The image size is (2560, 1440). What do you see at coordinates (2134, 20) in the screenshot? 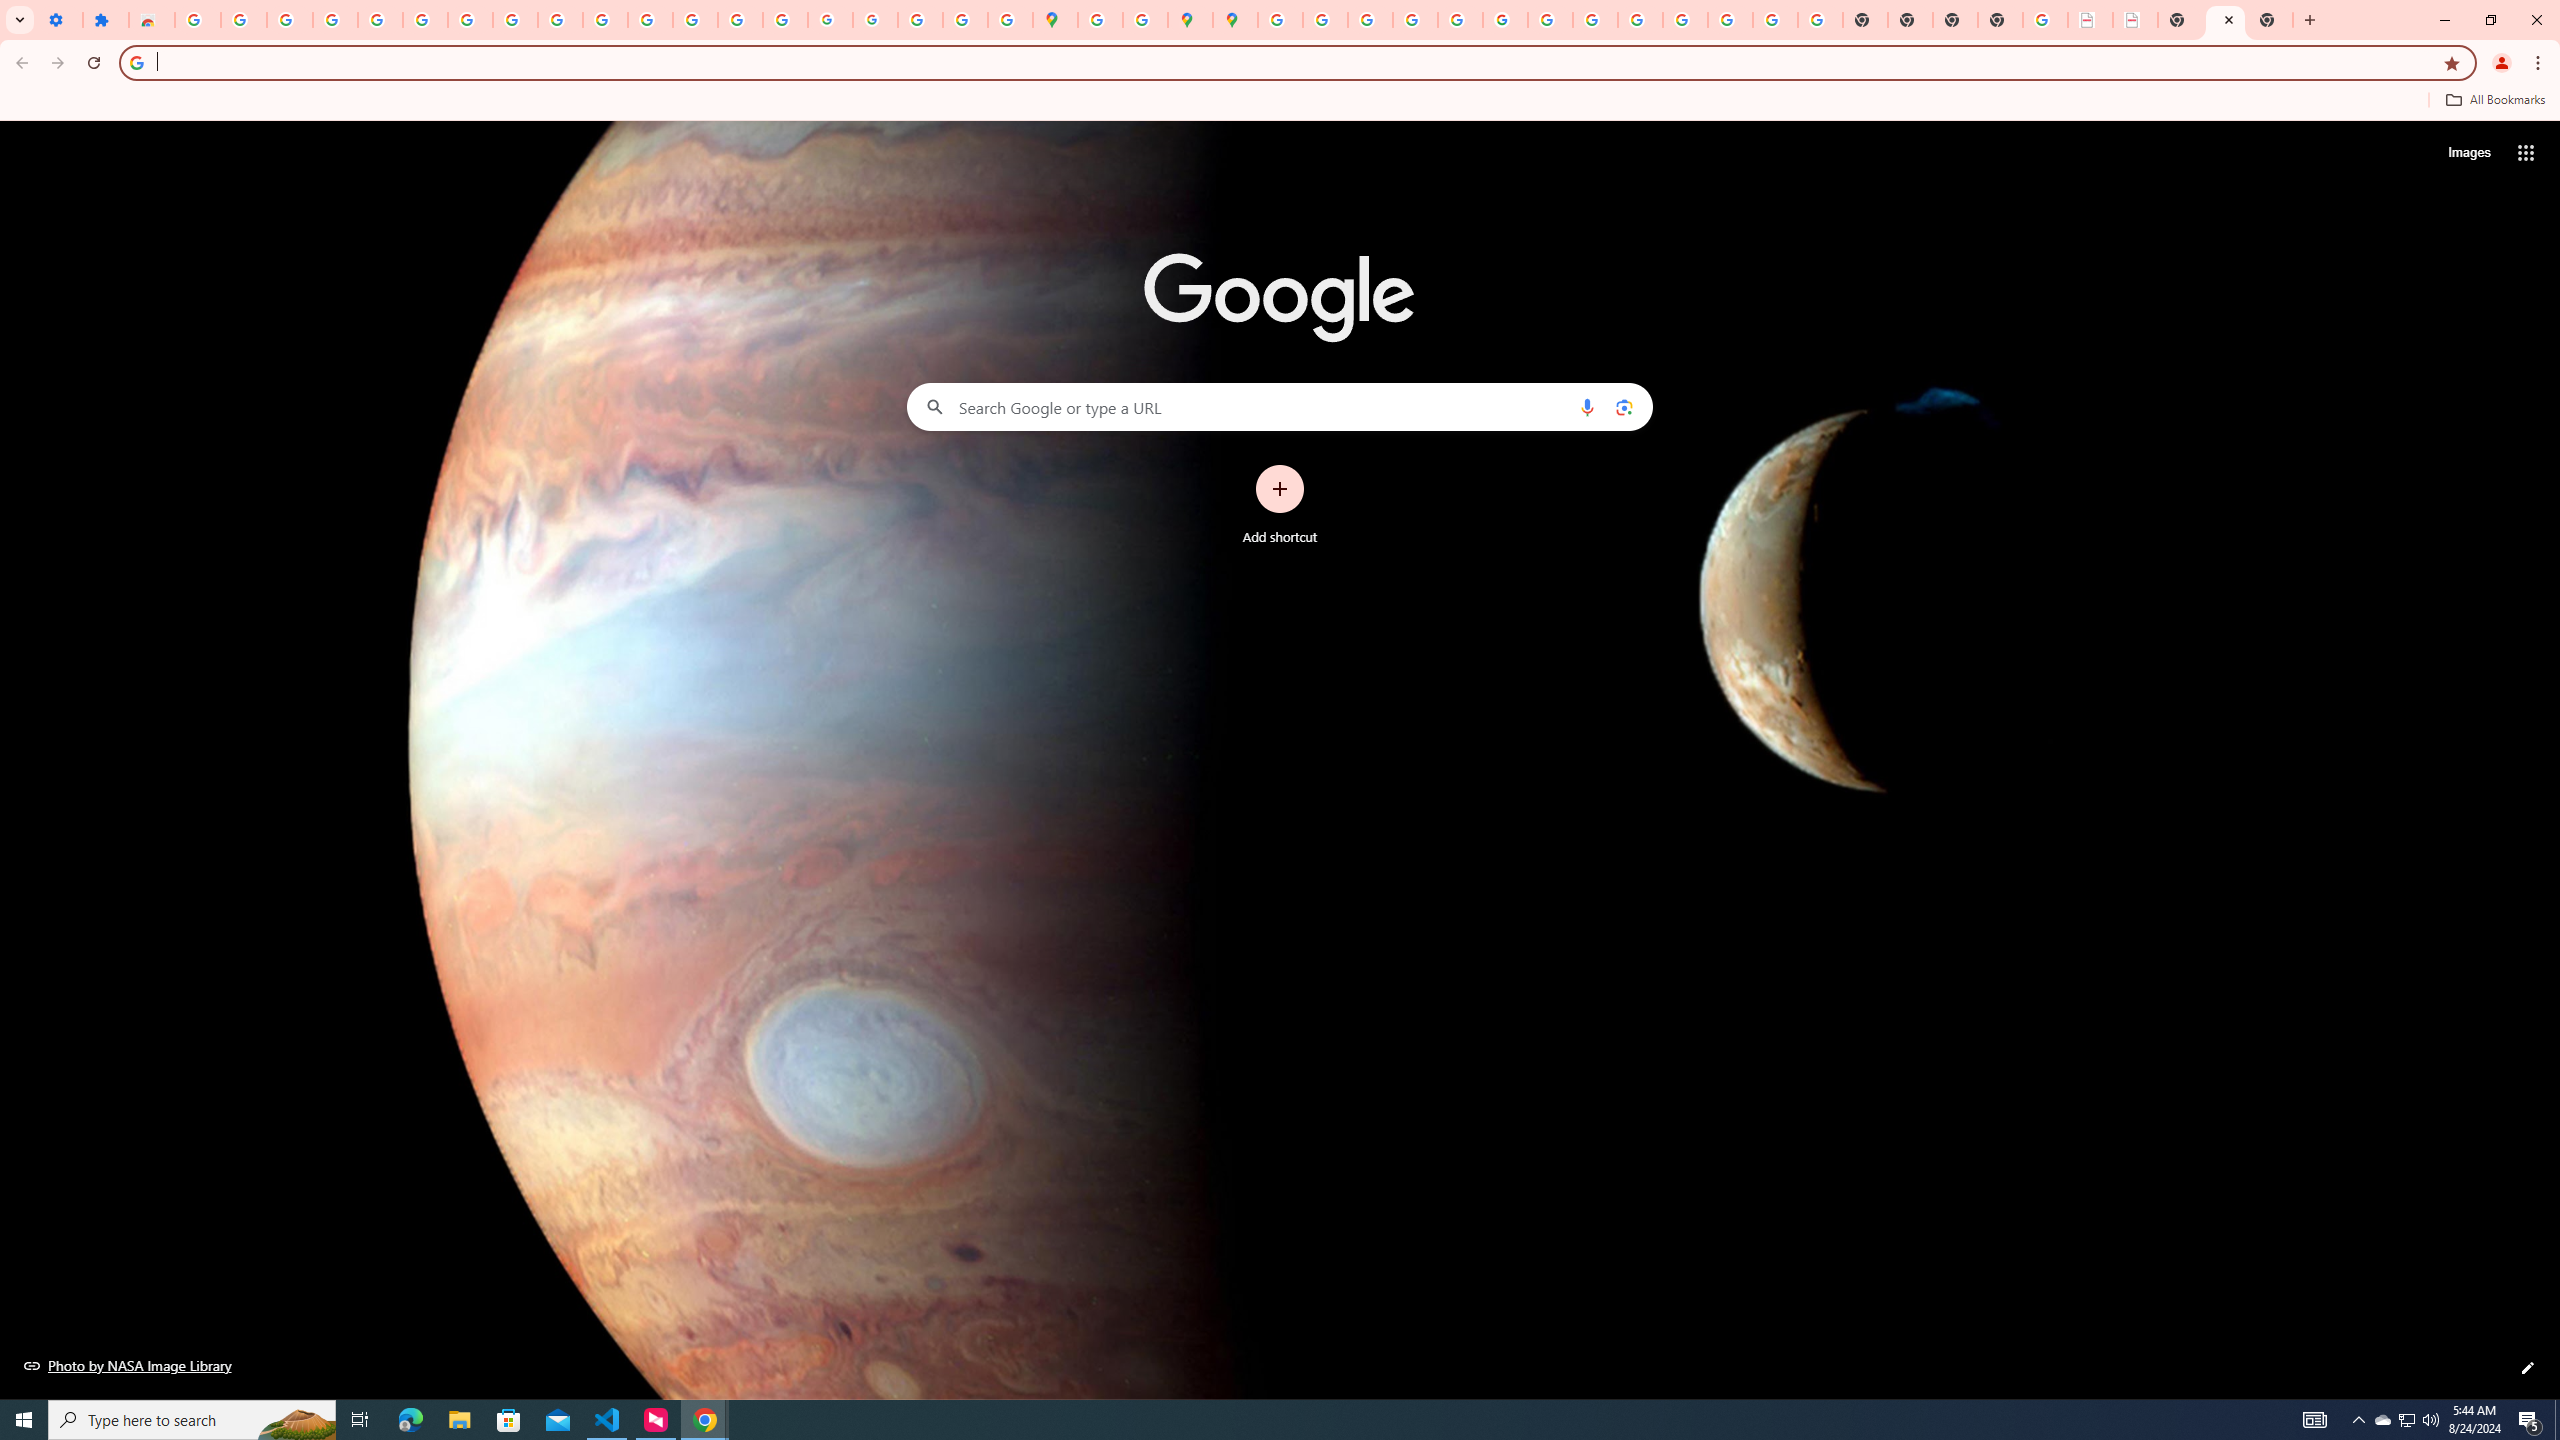
I see `BAE Systems Brasil | BAE Systems` at bounding box center [2134, 20].